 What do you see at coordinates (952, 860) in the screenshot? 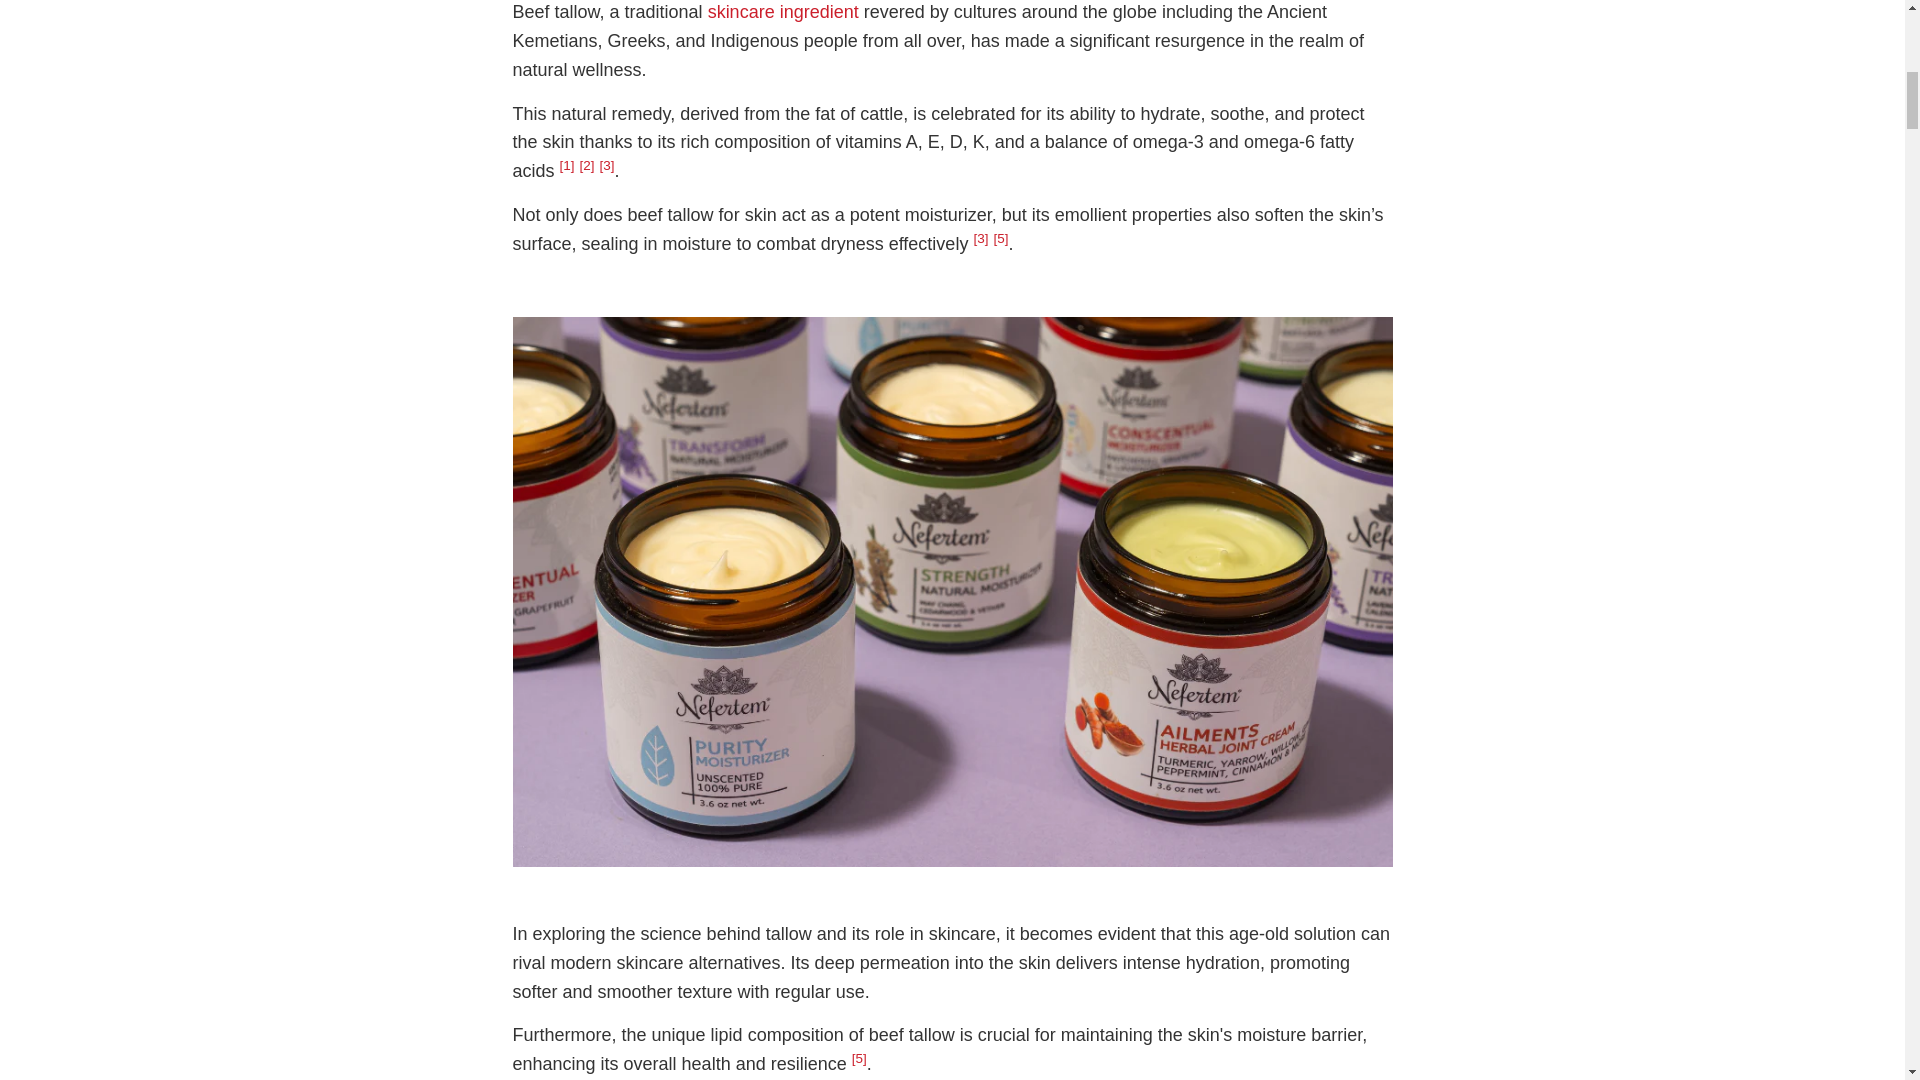
I see `beef tallow moisturizers` at bounding box center [952, 860].